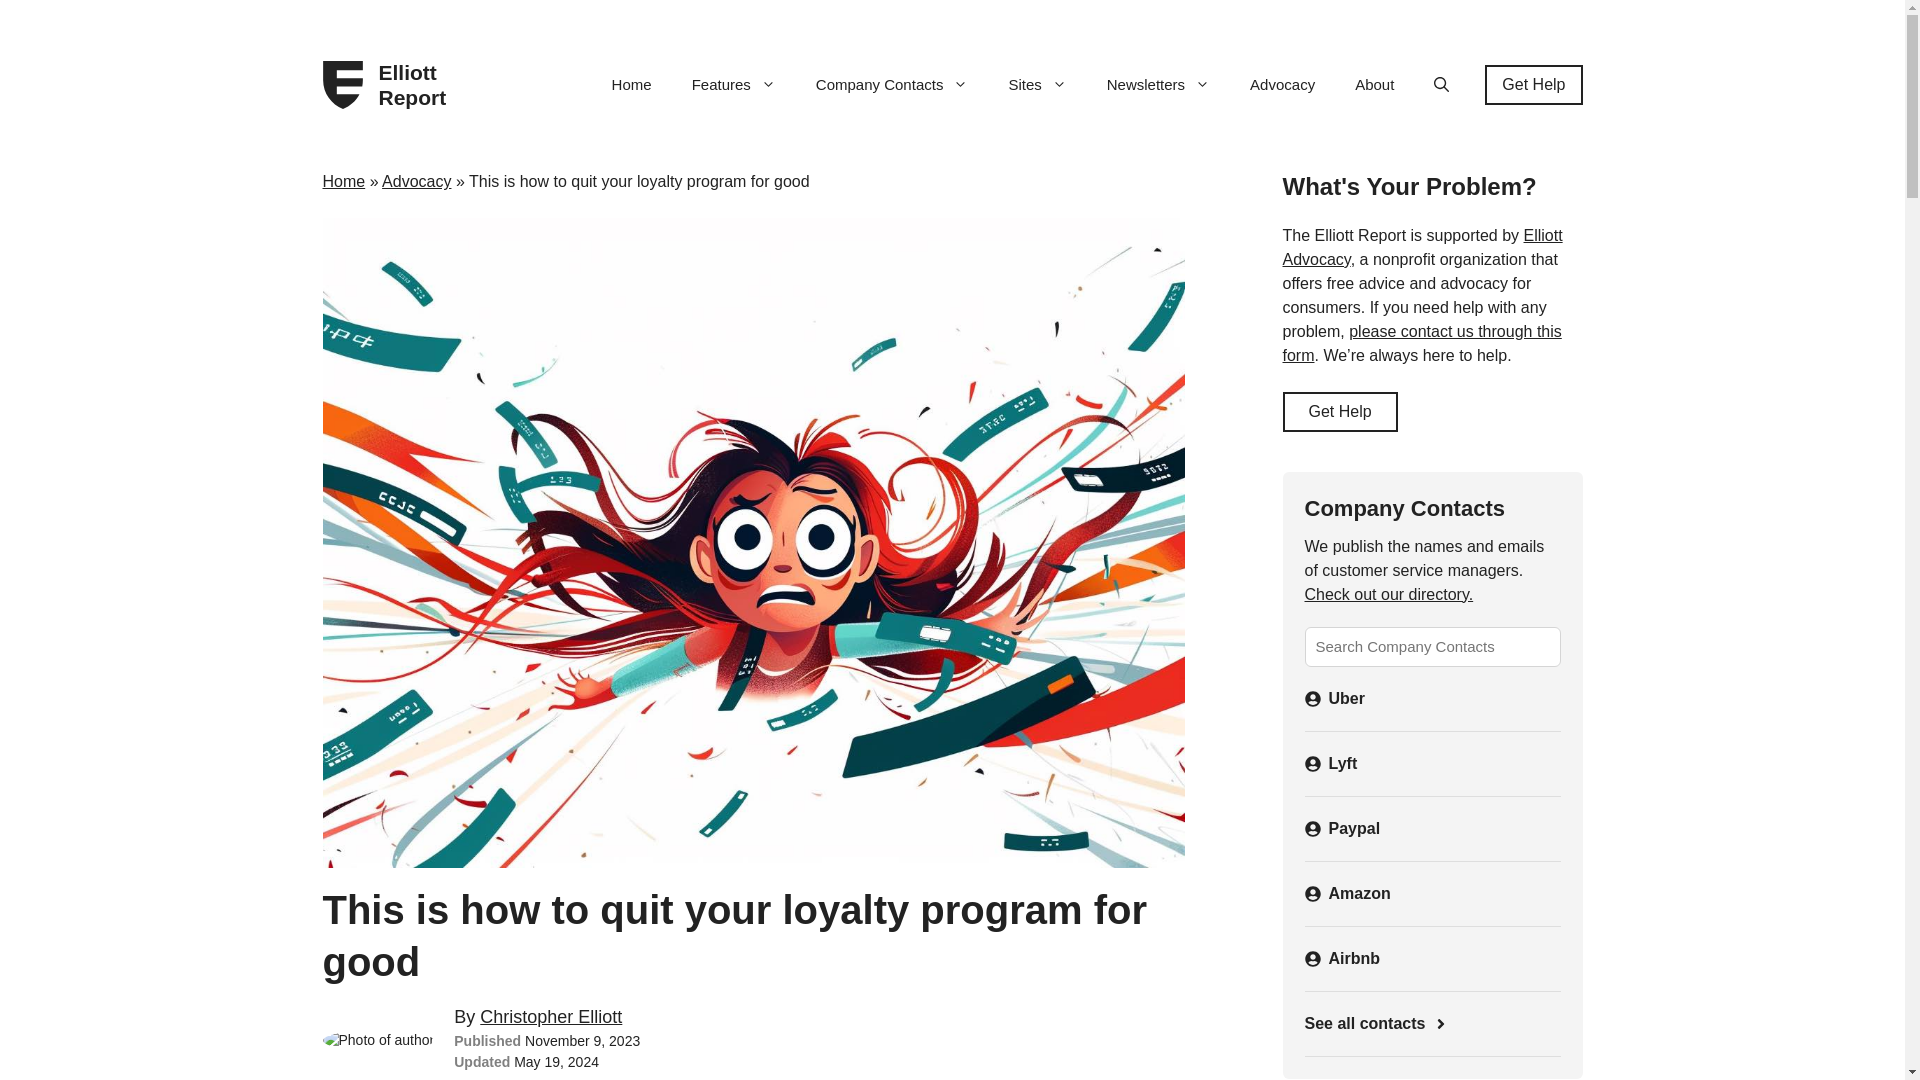 The height and width of the screenshot is (1080, 1920). What do you see at coordinates (734, 85) in the screenshot?
I see `Features` at bounding box center [734, 85].